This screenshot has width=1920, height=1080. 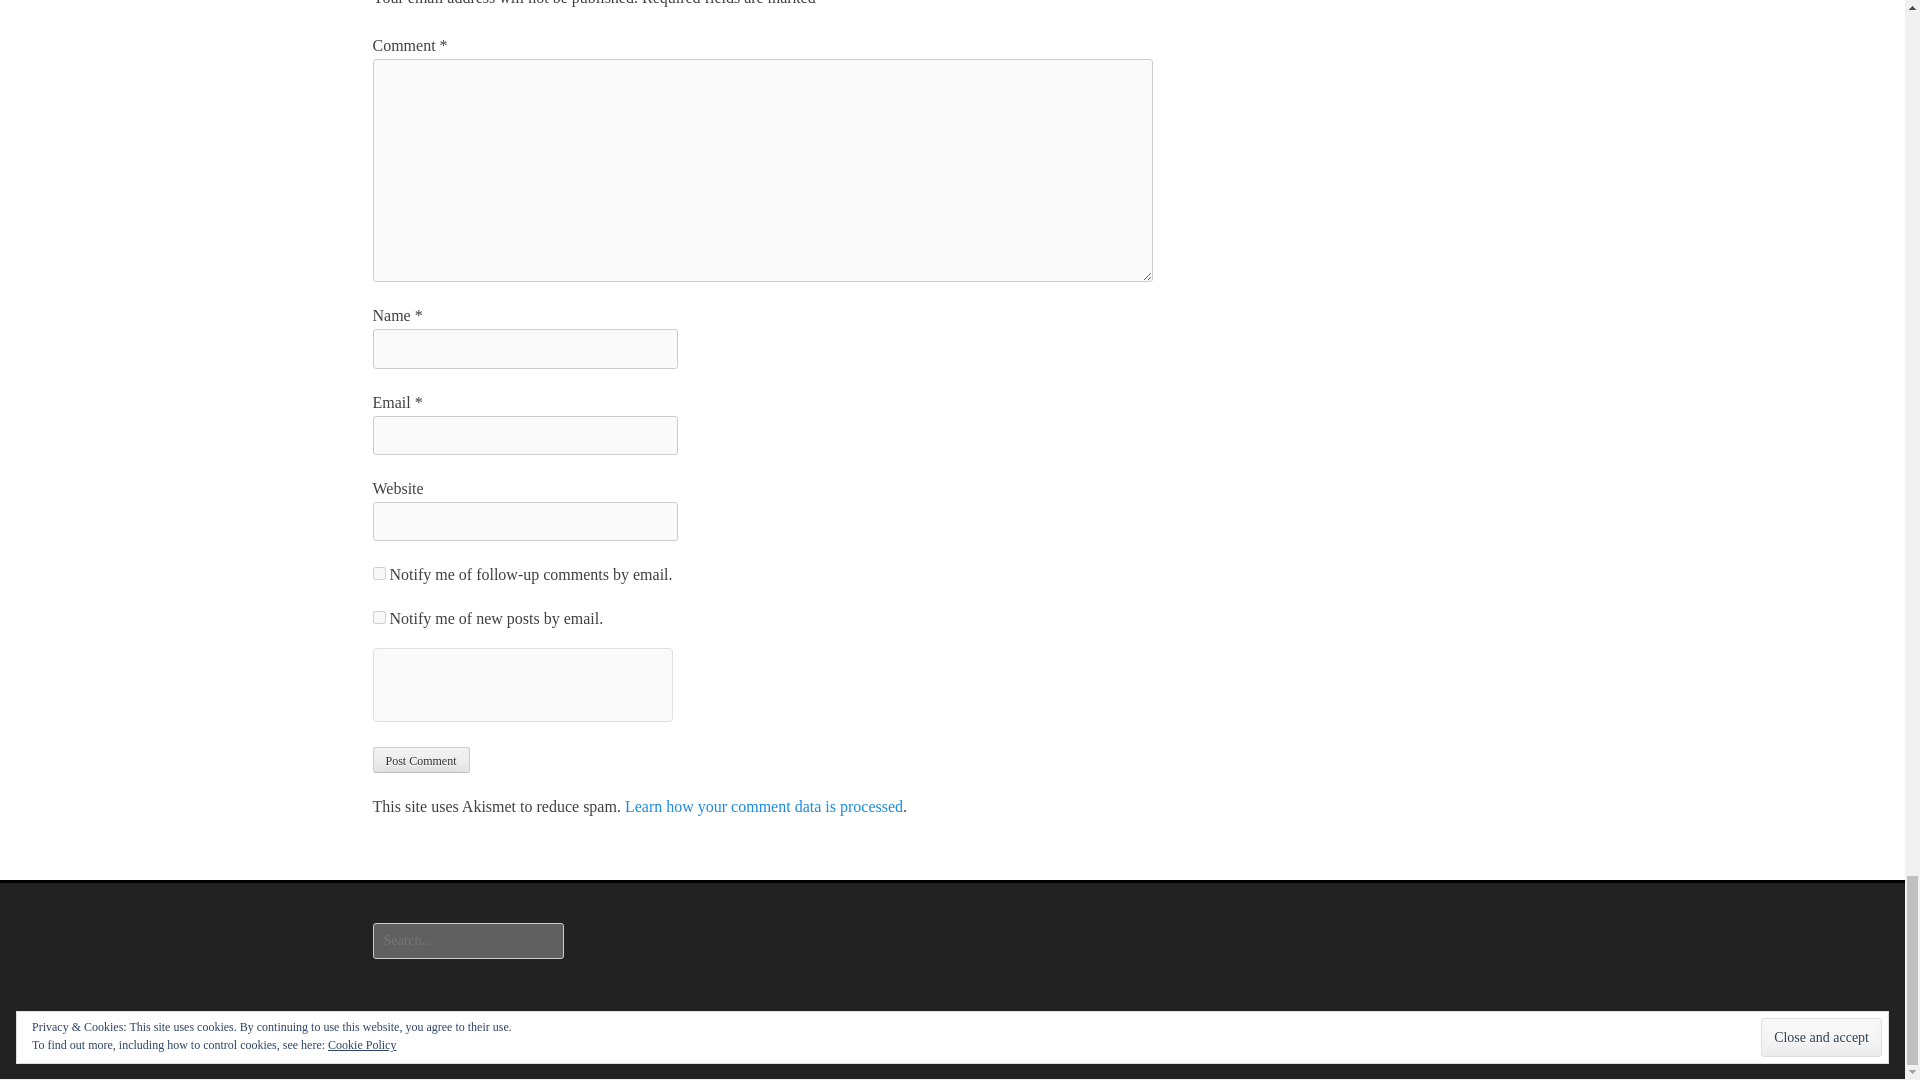 What do you see at coordinates (420, 760) in the screenshot?
I see `Post Comment` at bounding box center [420, 760].